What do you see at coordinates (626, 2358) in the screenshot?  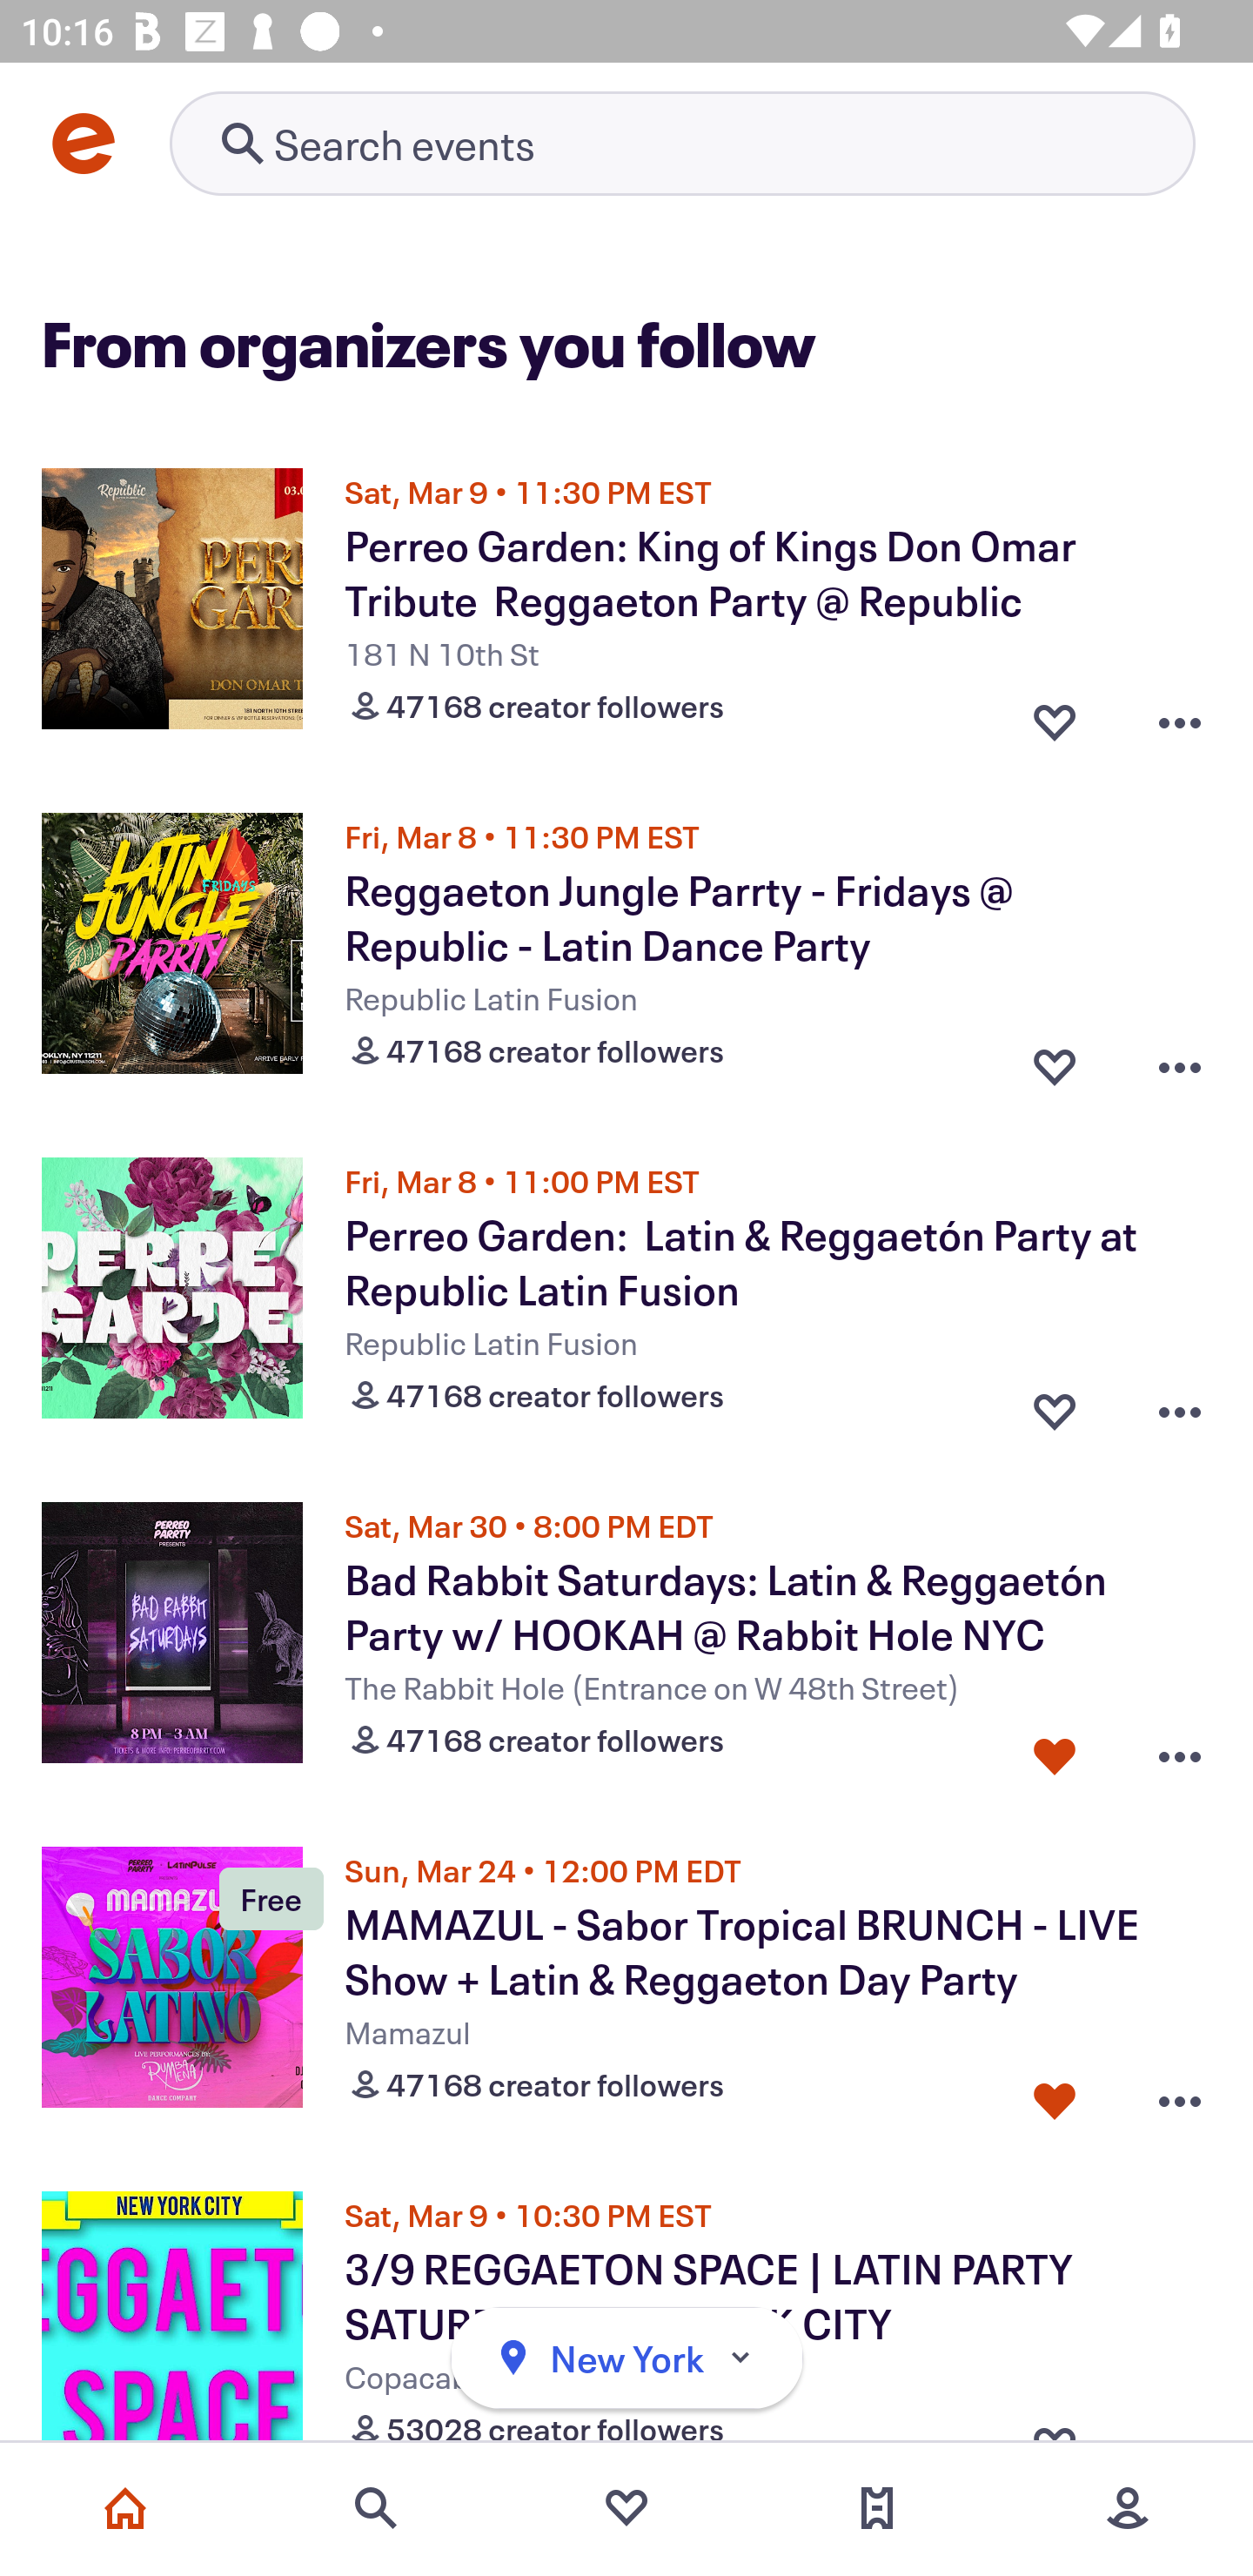 I see `New York` at bounding box center [626, 2358].